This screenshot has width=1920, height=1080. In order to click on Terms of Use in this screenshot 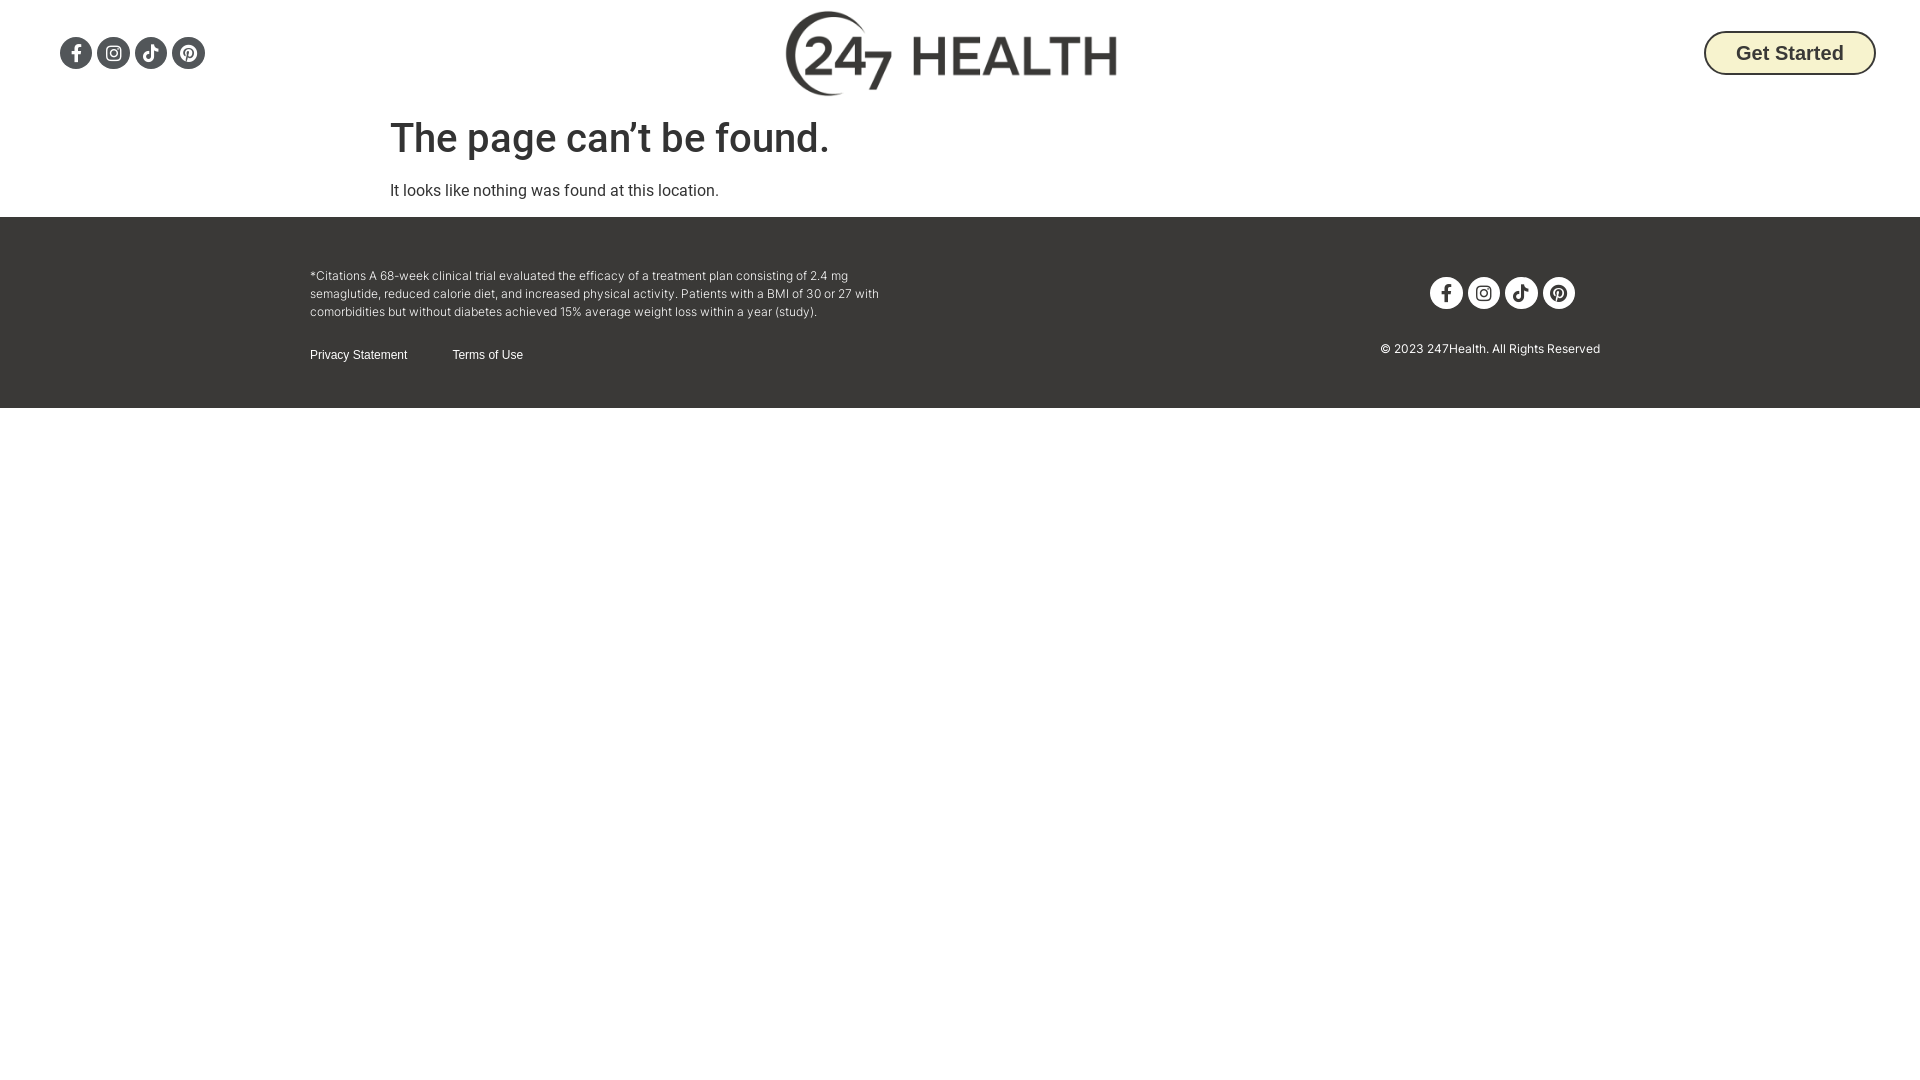, I will do `click(488, 356)`.